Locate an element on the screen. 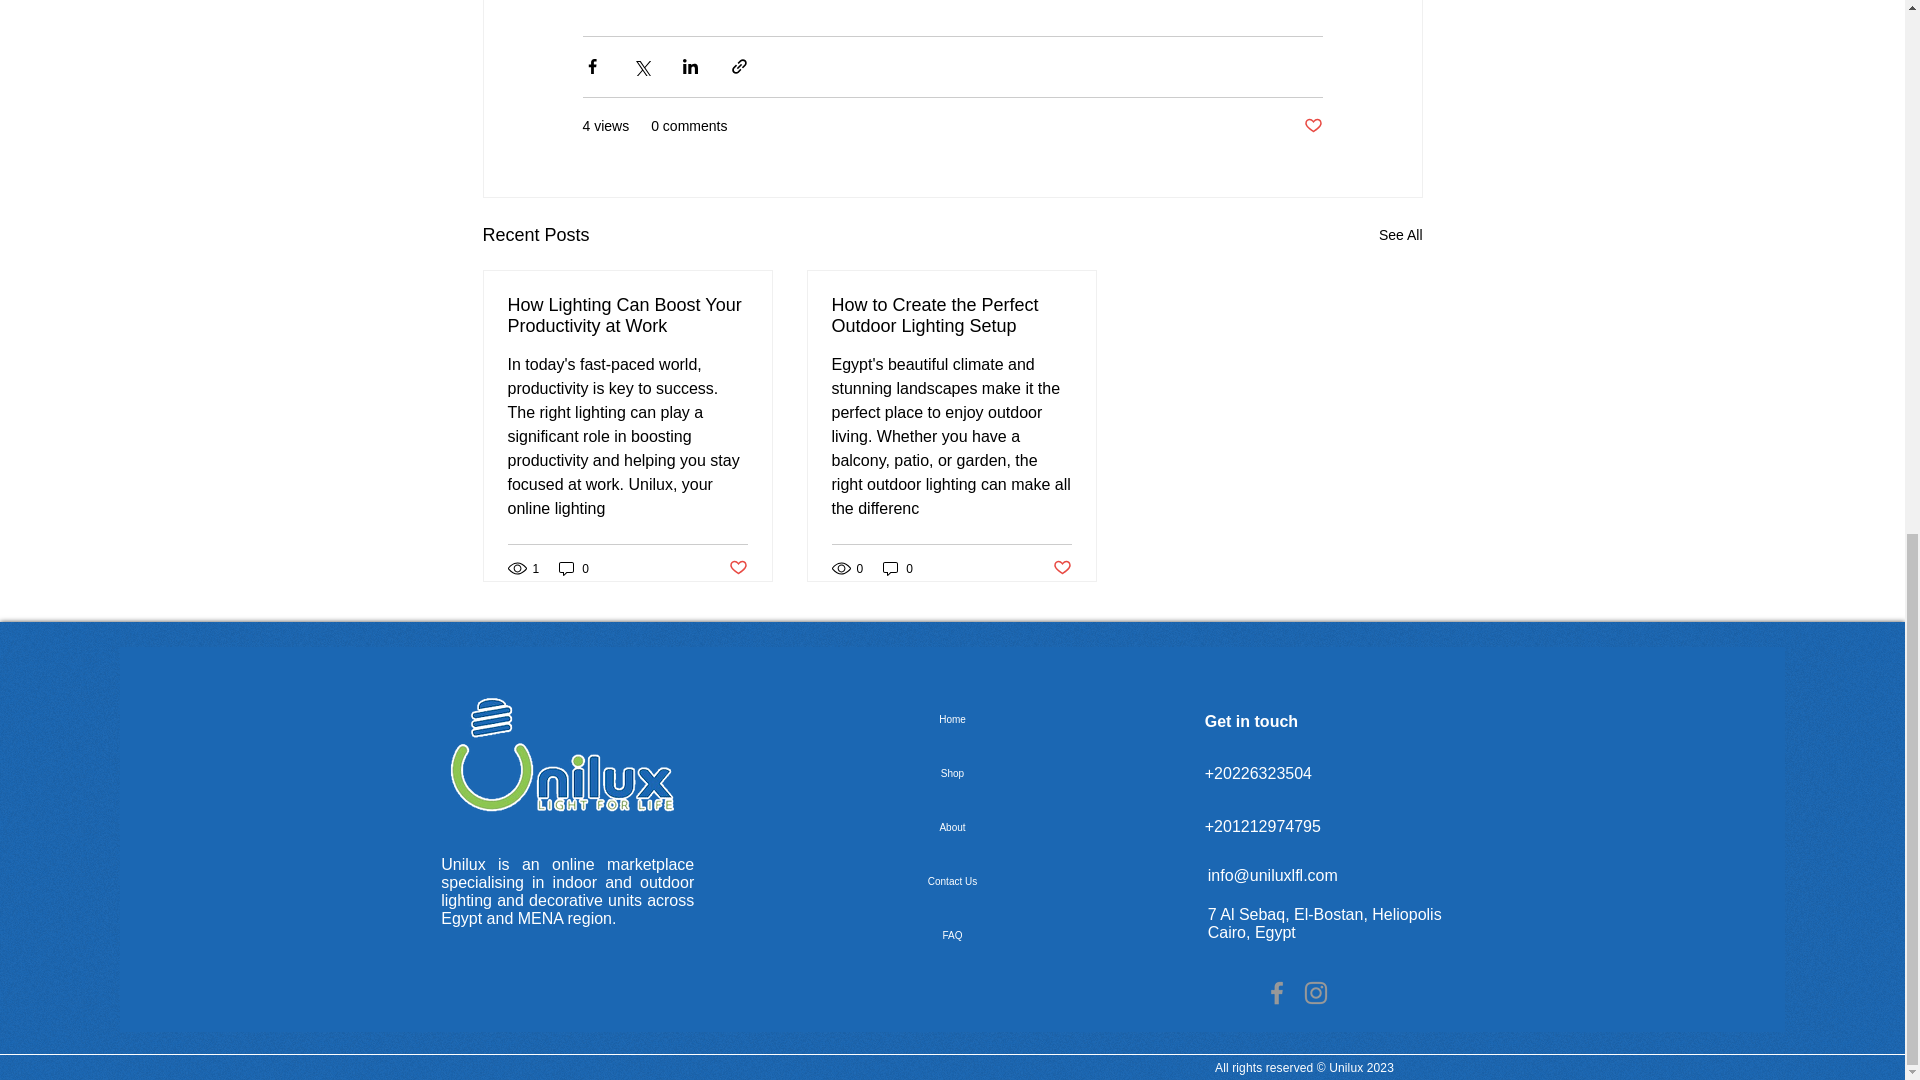 This screenshot has height=1080, width=1920. Shop is located at coordinates (952, 774).